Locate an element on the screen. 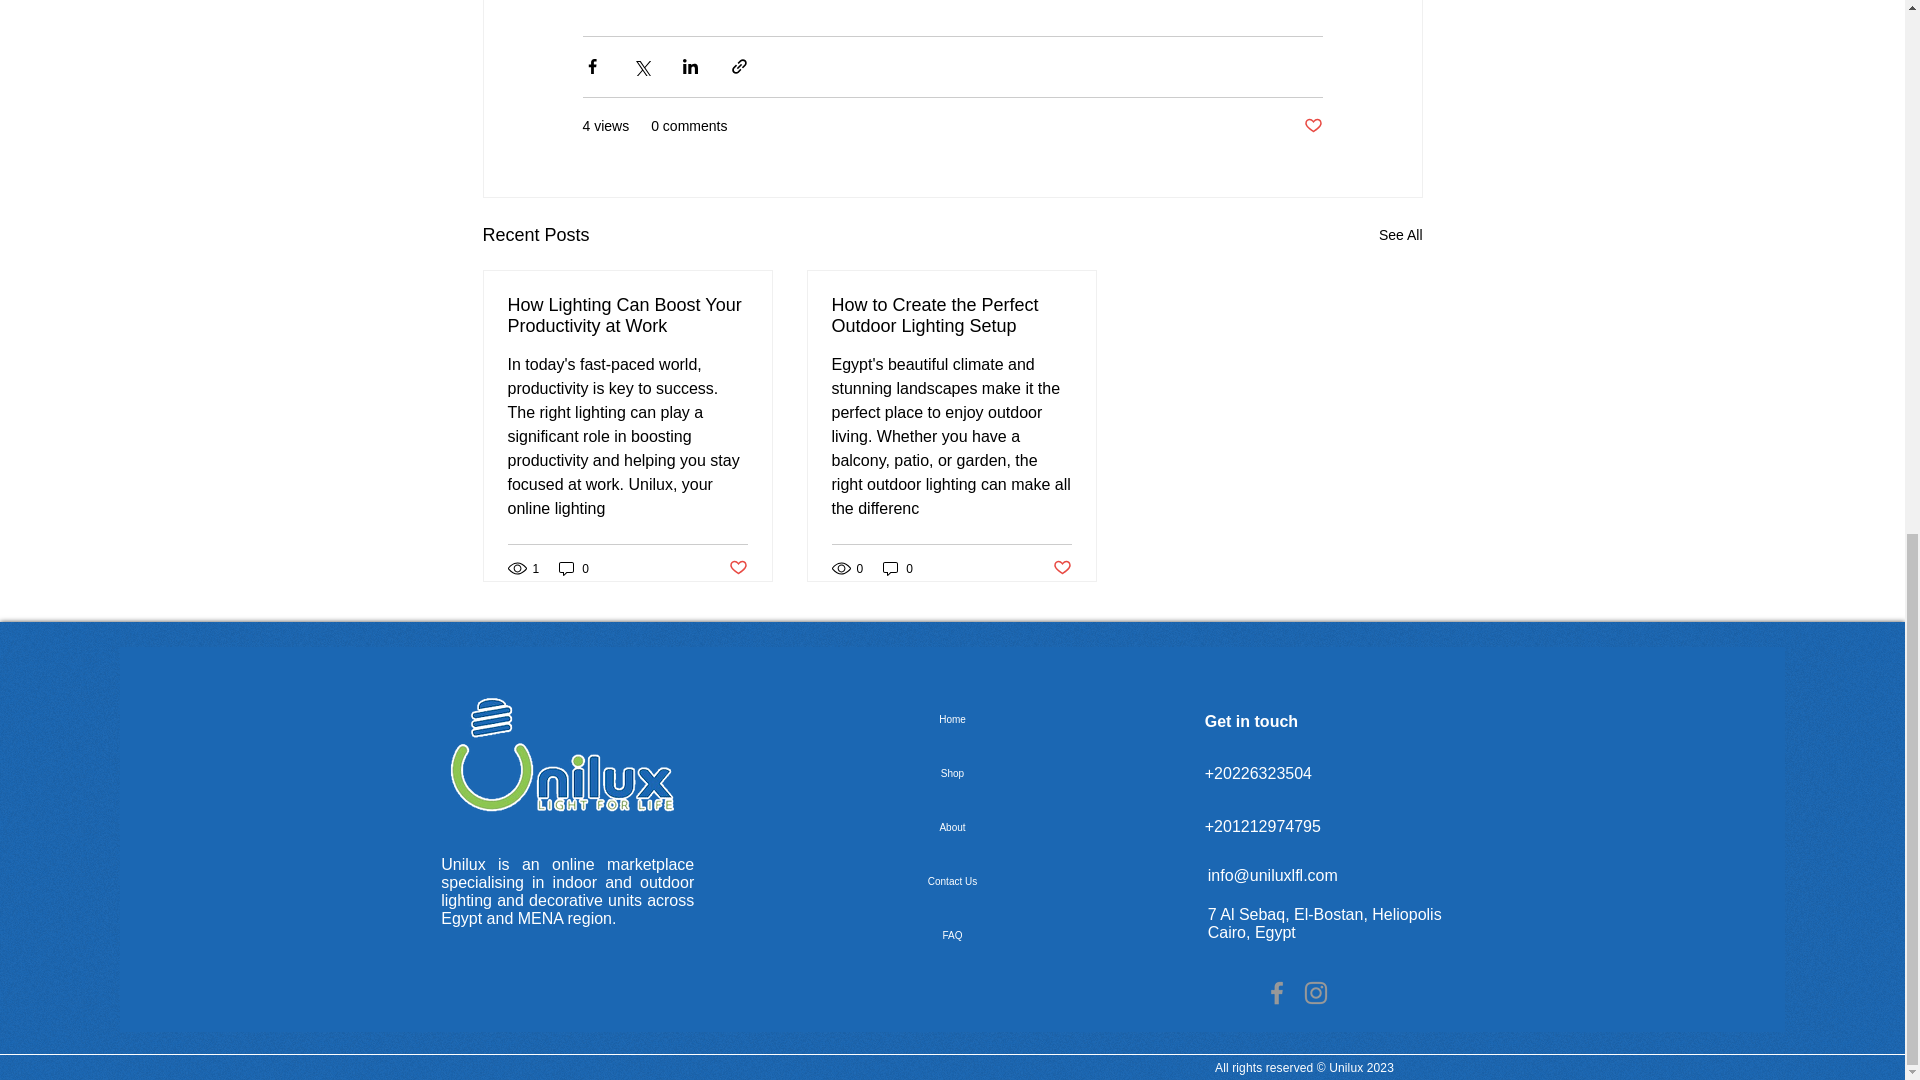 This screenshot has height=1080, width=1920. Shop is located at coordinates (952, 774).